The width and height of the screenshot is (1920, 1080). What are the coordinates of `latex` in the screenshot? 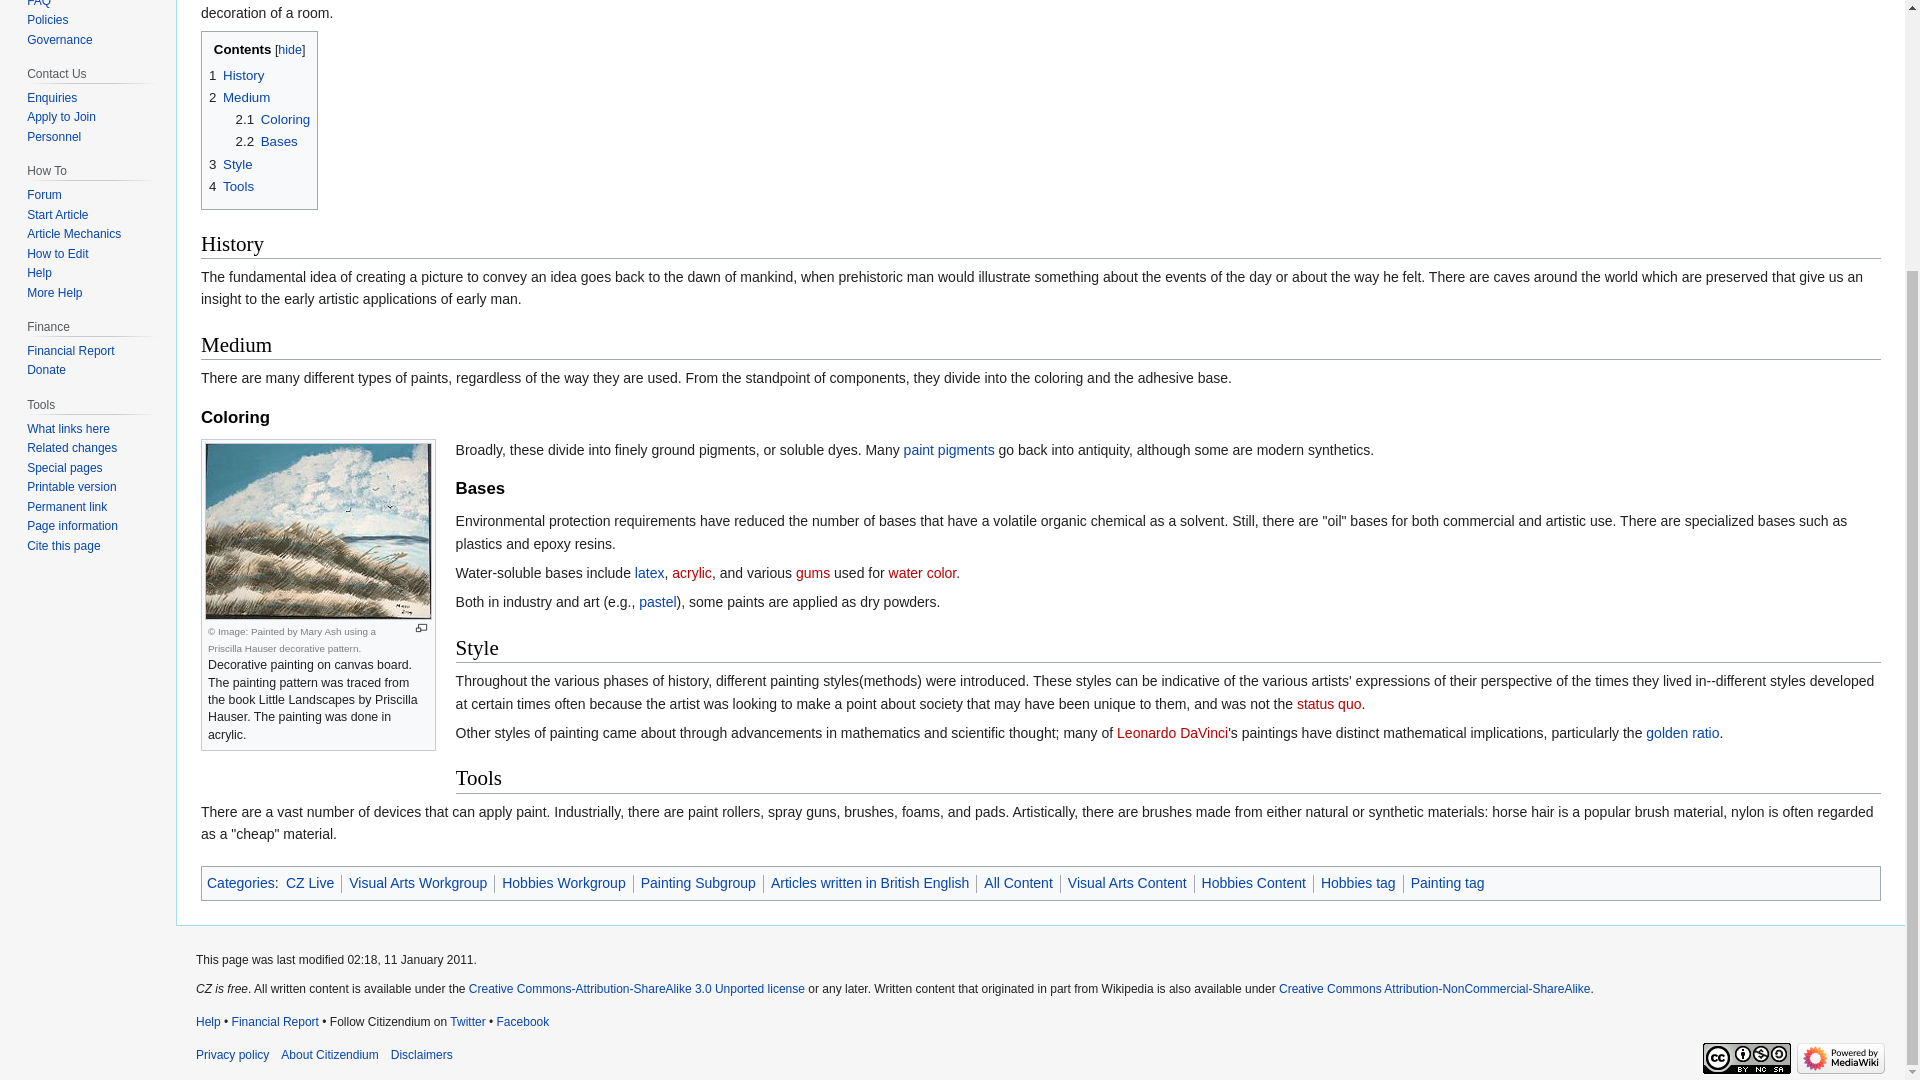 It's located at (650, 572).